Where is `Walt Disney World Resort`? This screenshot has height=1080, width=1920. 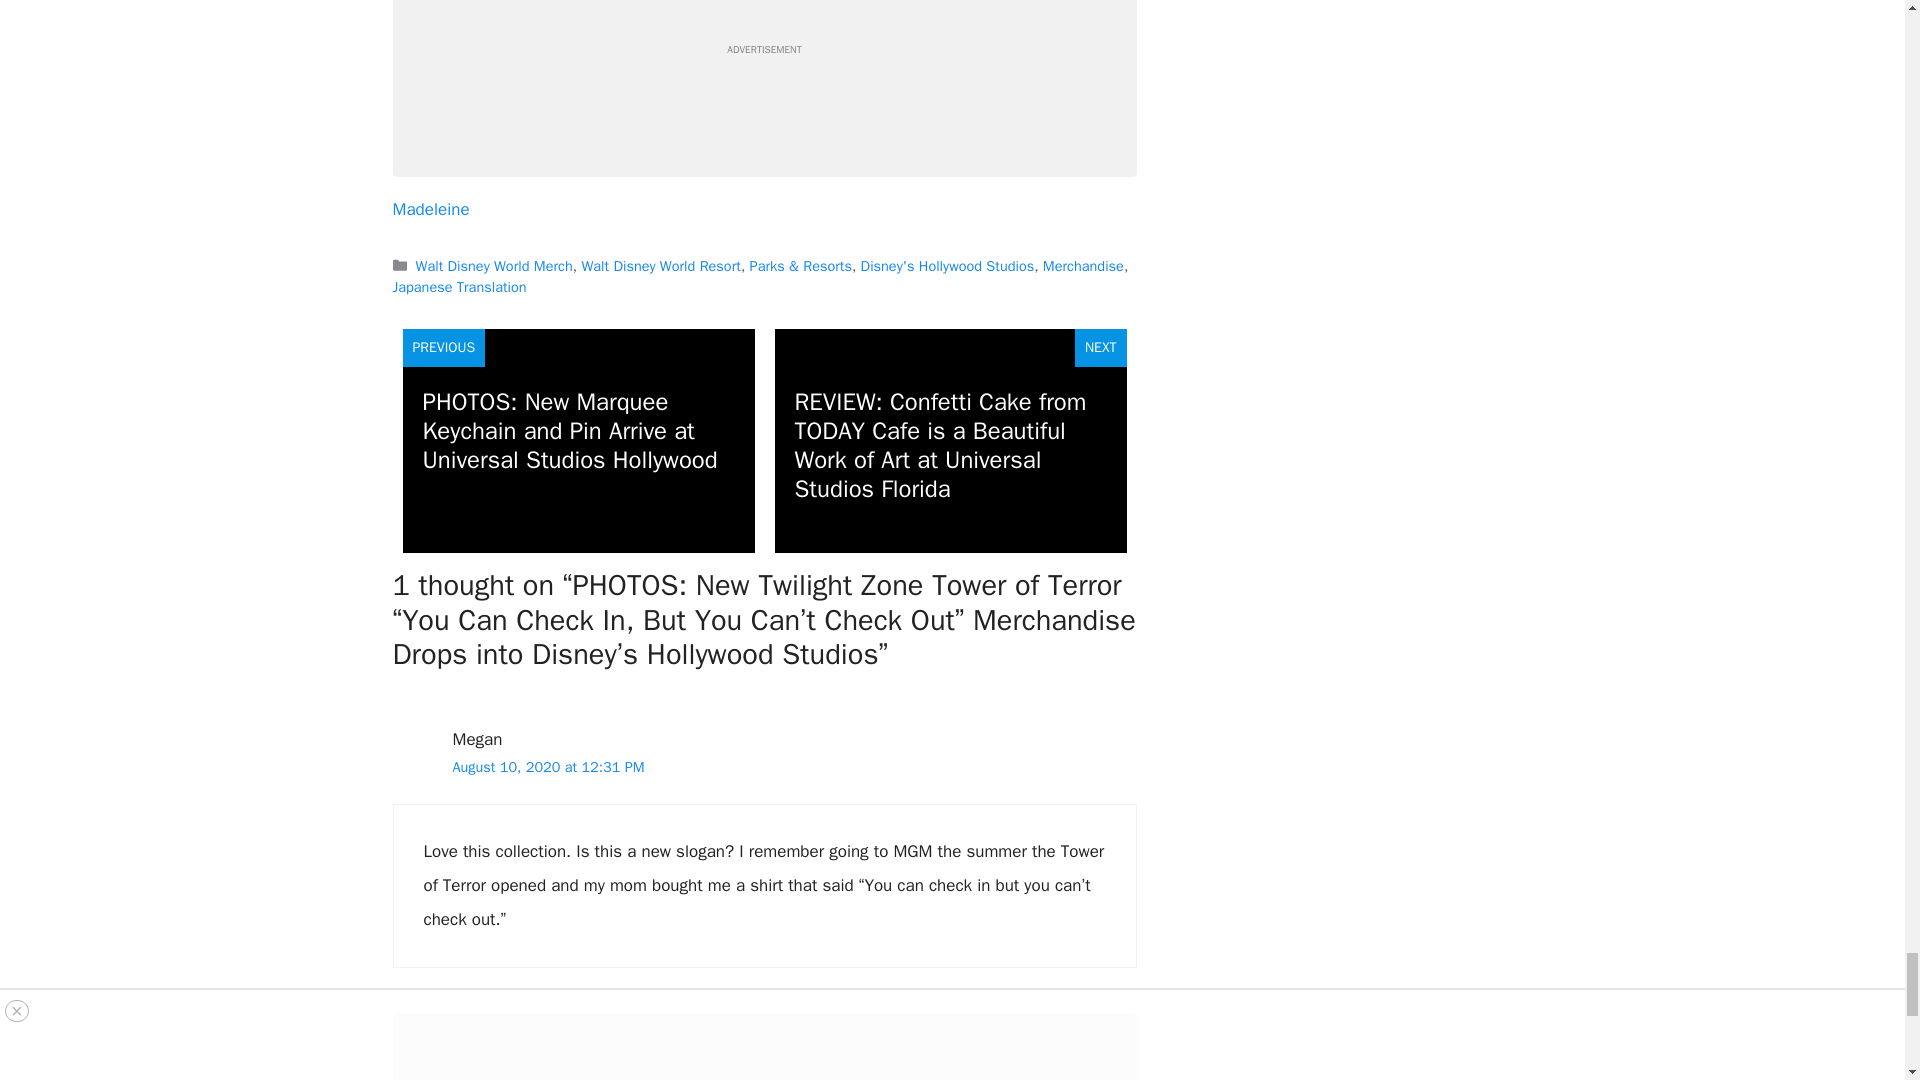 Walt Disney World Resort is located at coordinates (660, 266).